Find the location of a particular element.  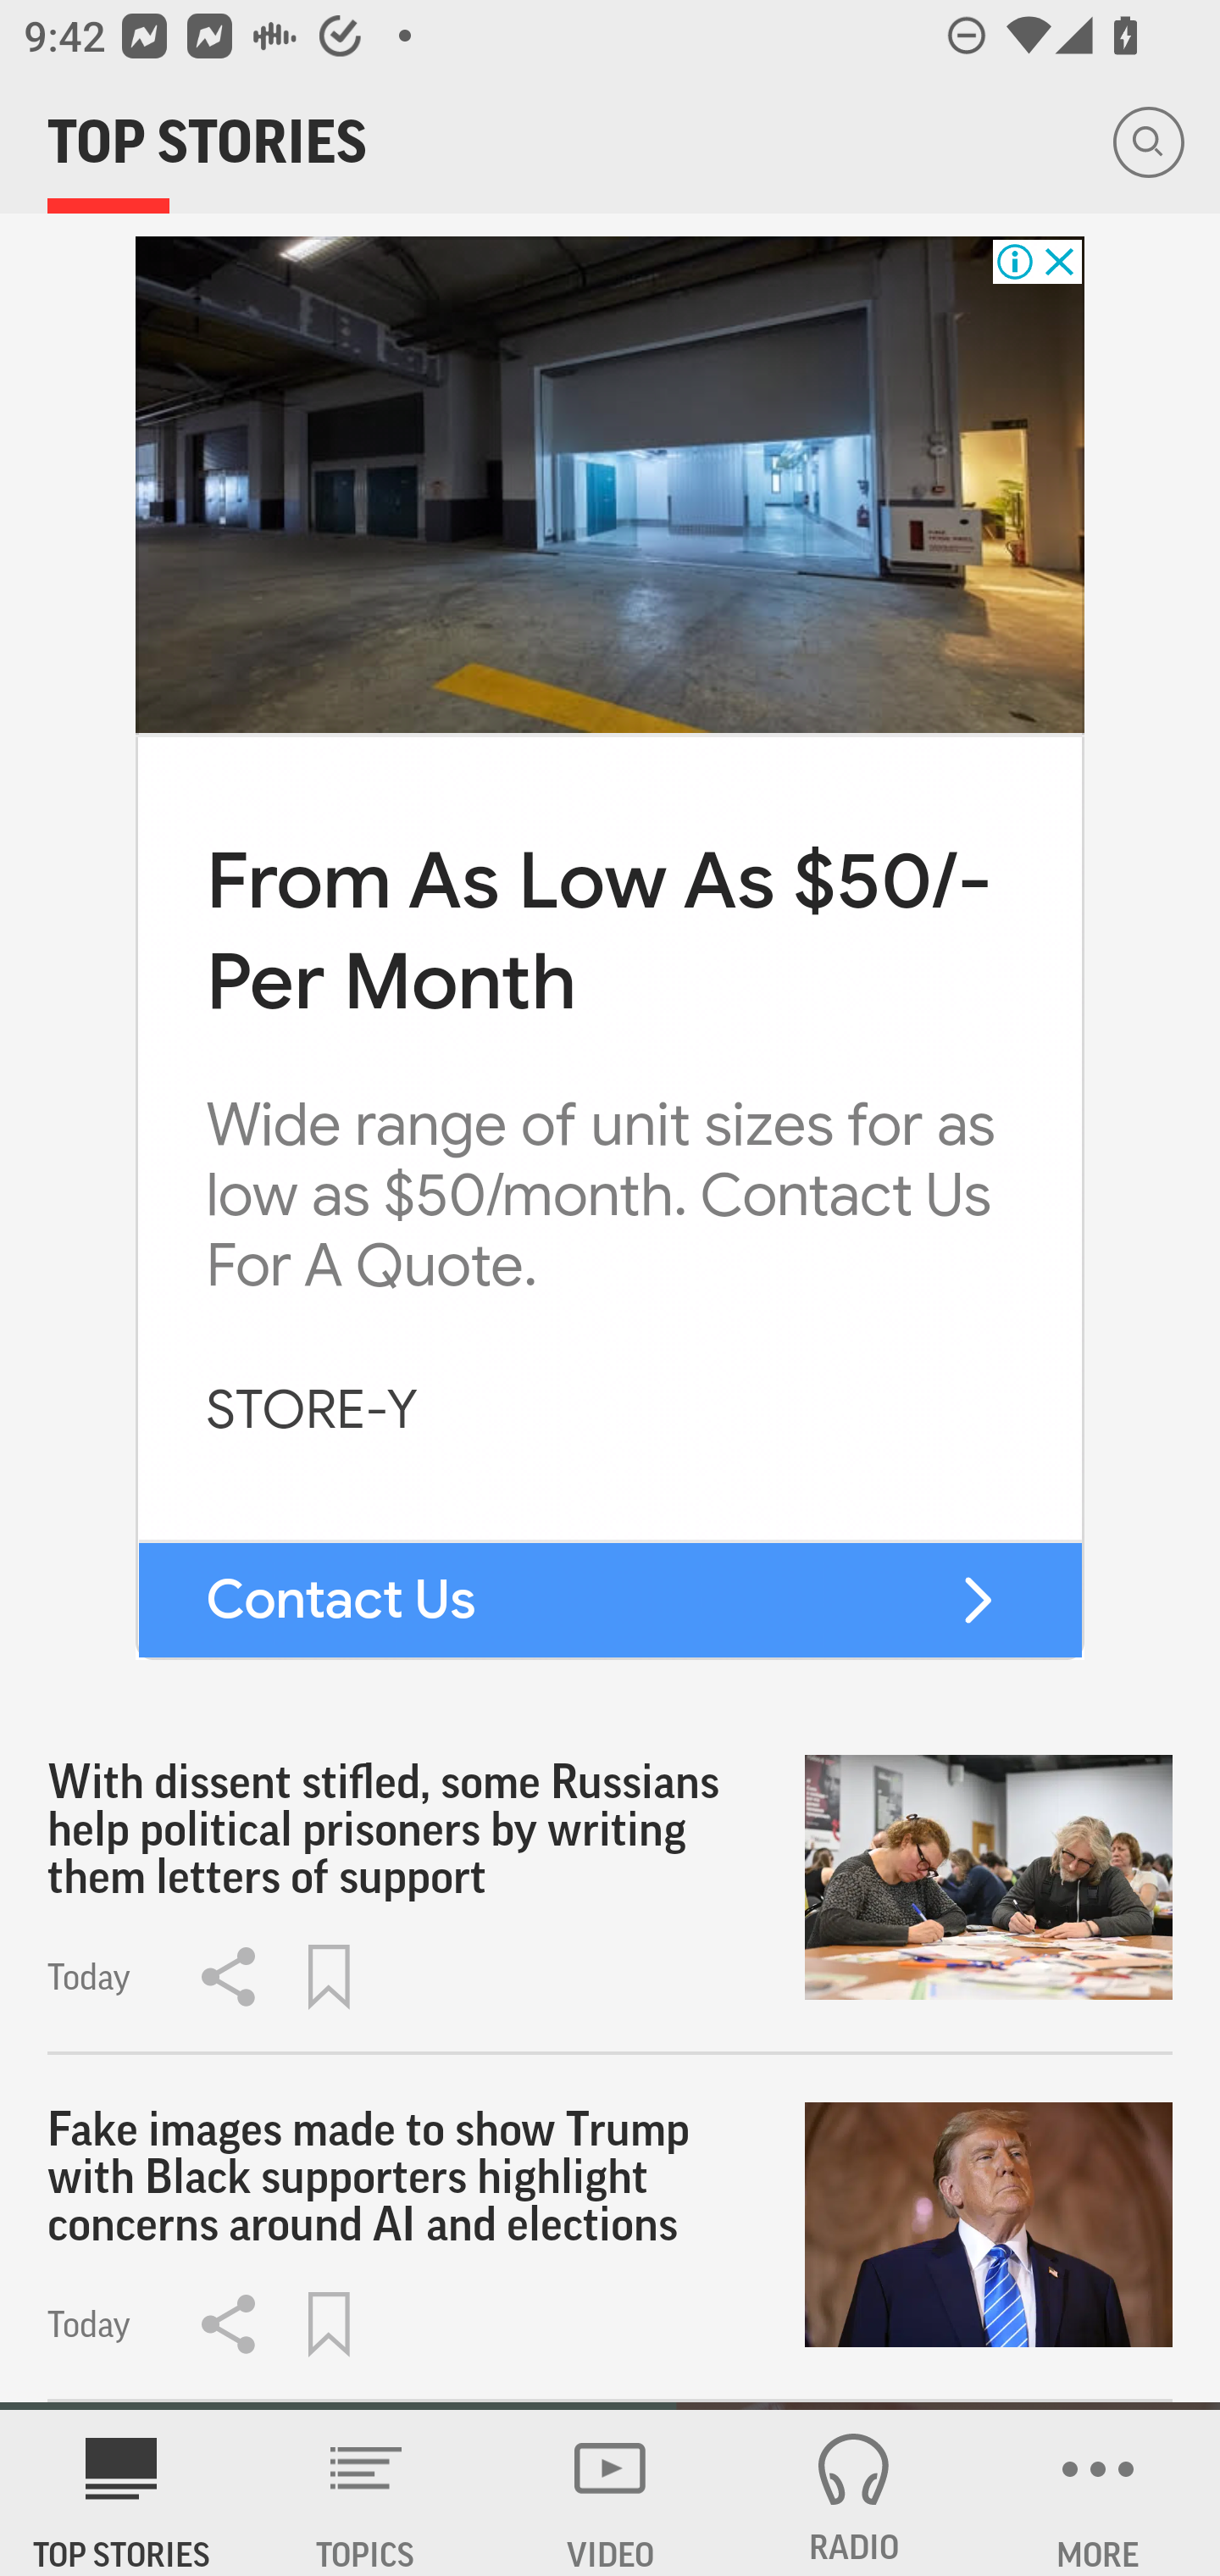

STORE-Y is located at coordinates (312, 1412).